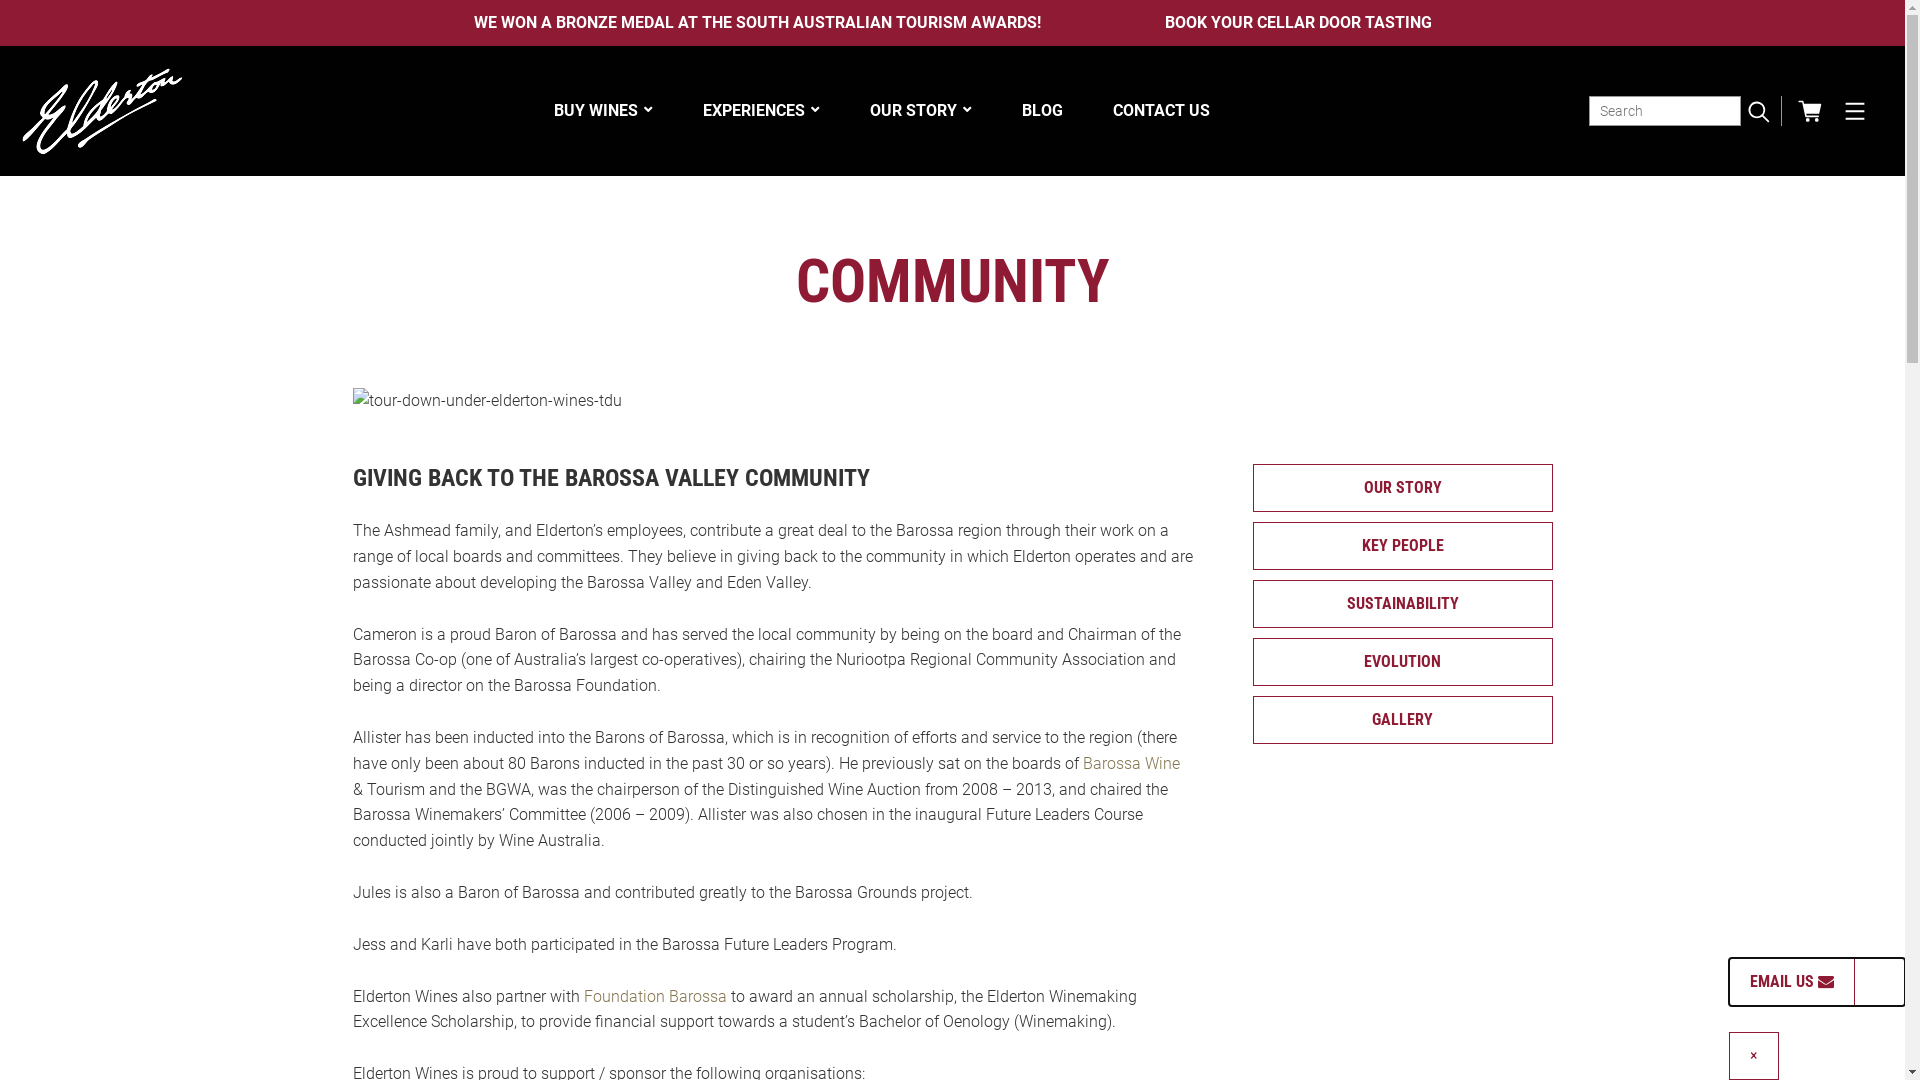  Describe the element at coordinates (1160, 110) in the screenshot. I see `CONTACT US` at that location.